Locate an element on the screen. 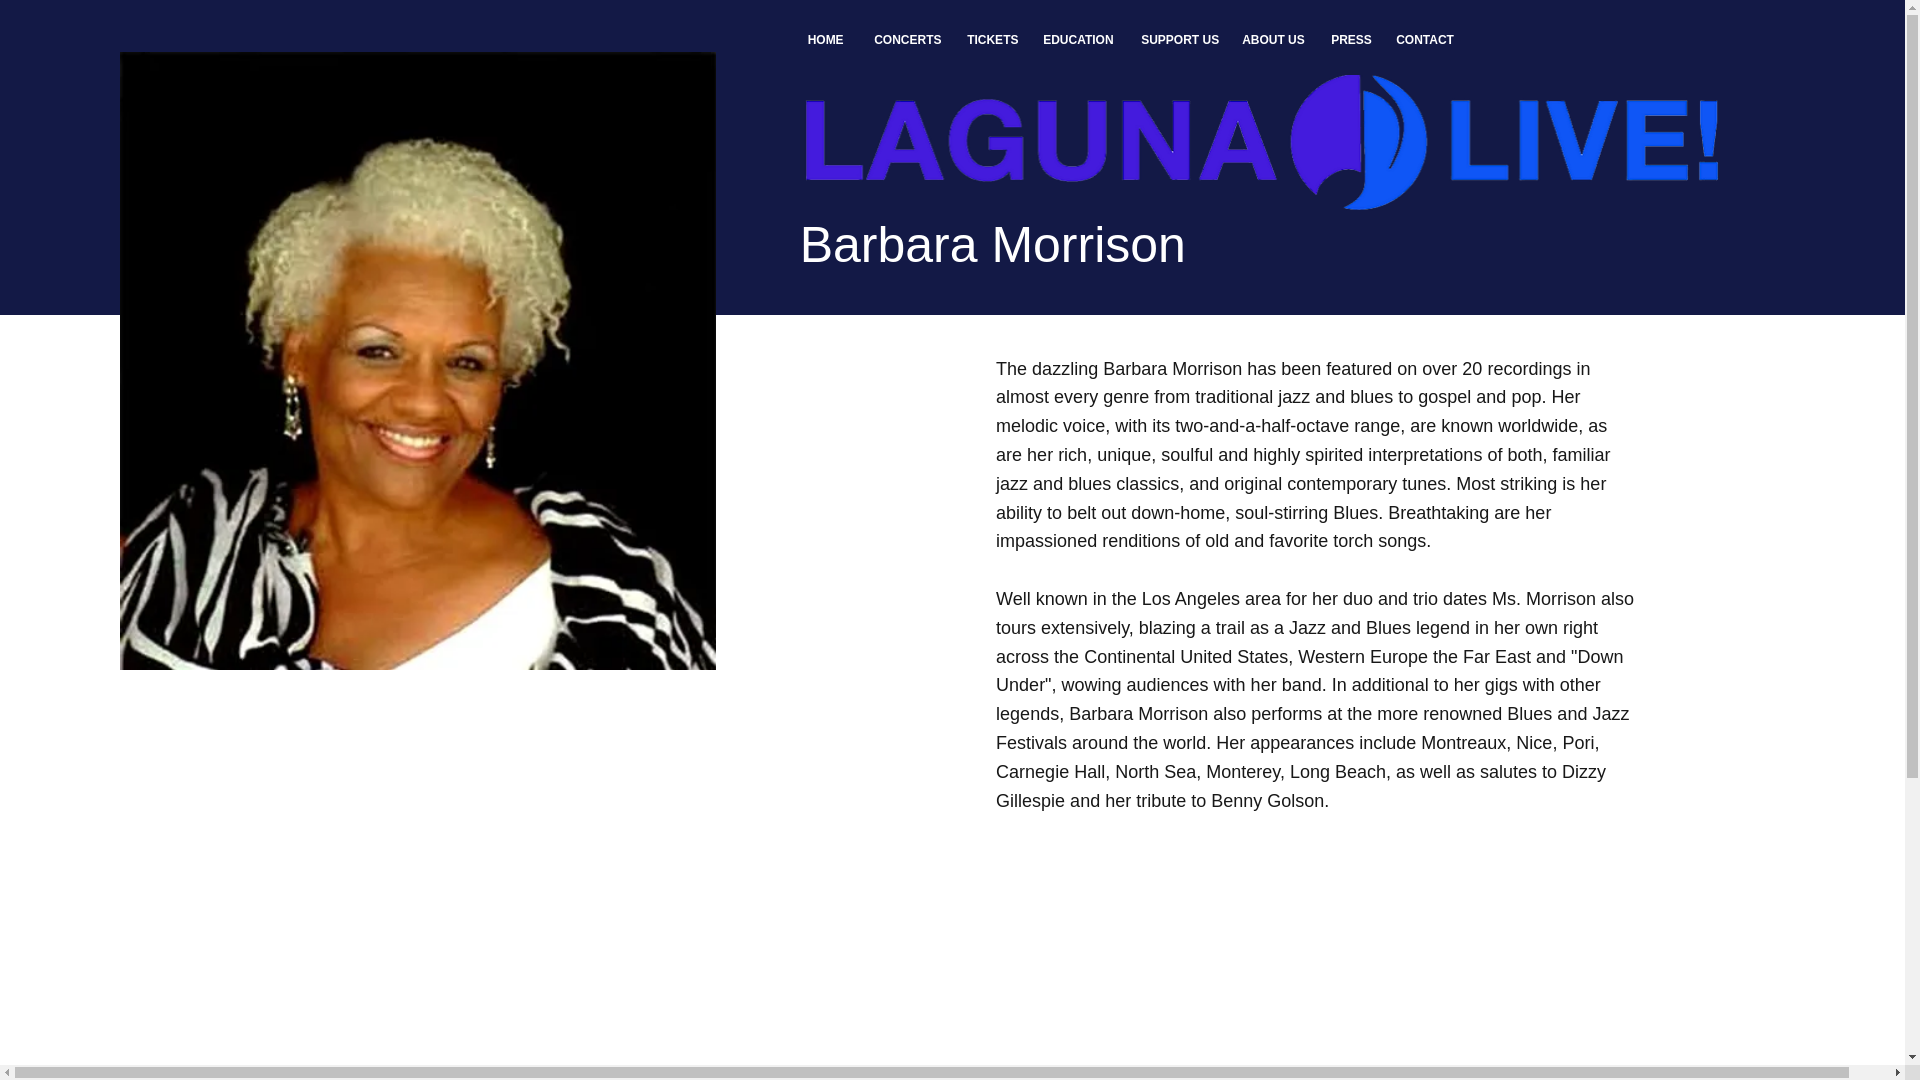  PRESS is located at coordinates (1348, 40).